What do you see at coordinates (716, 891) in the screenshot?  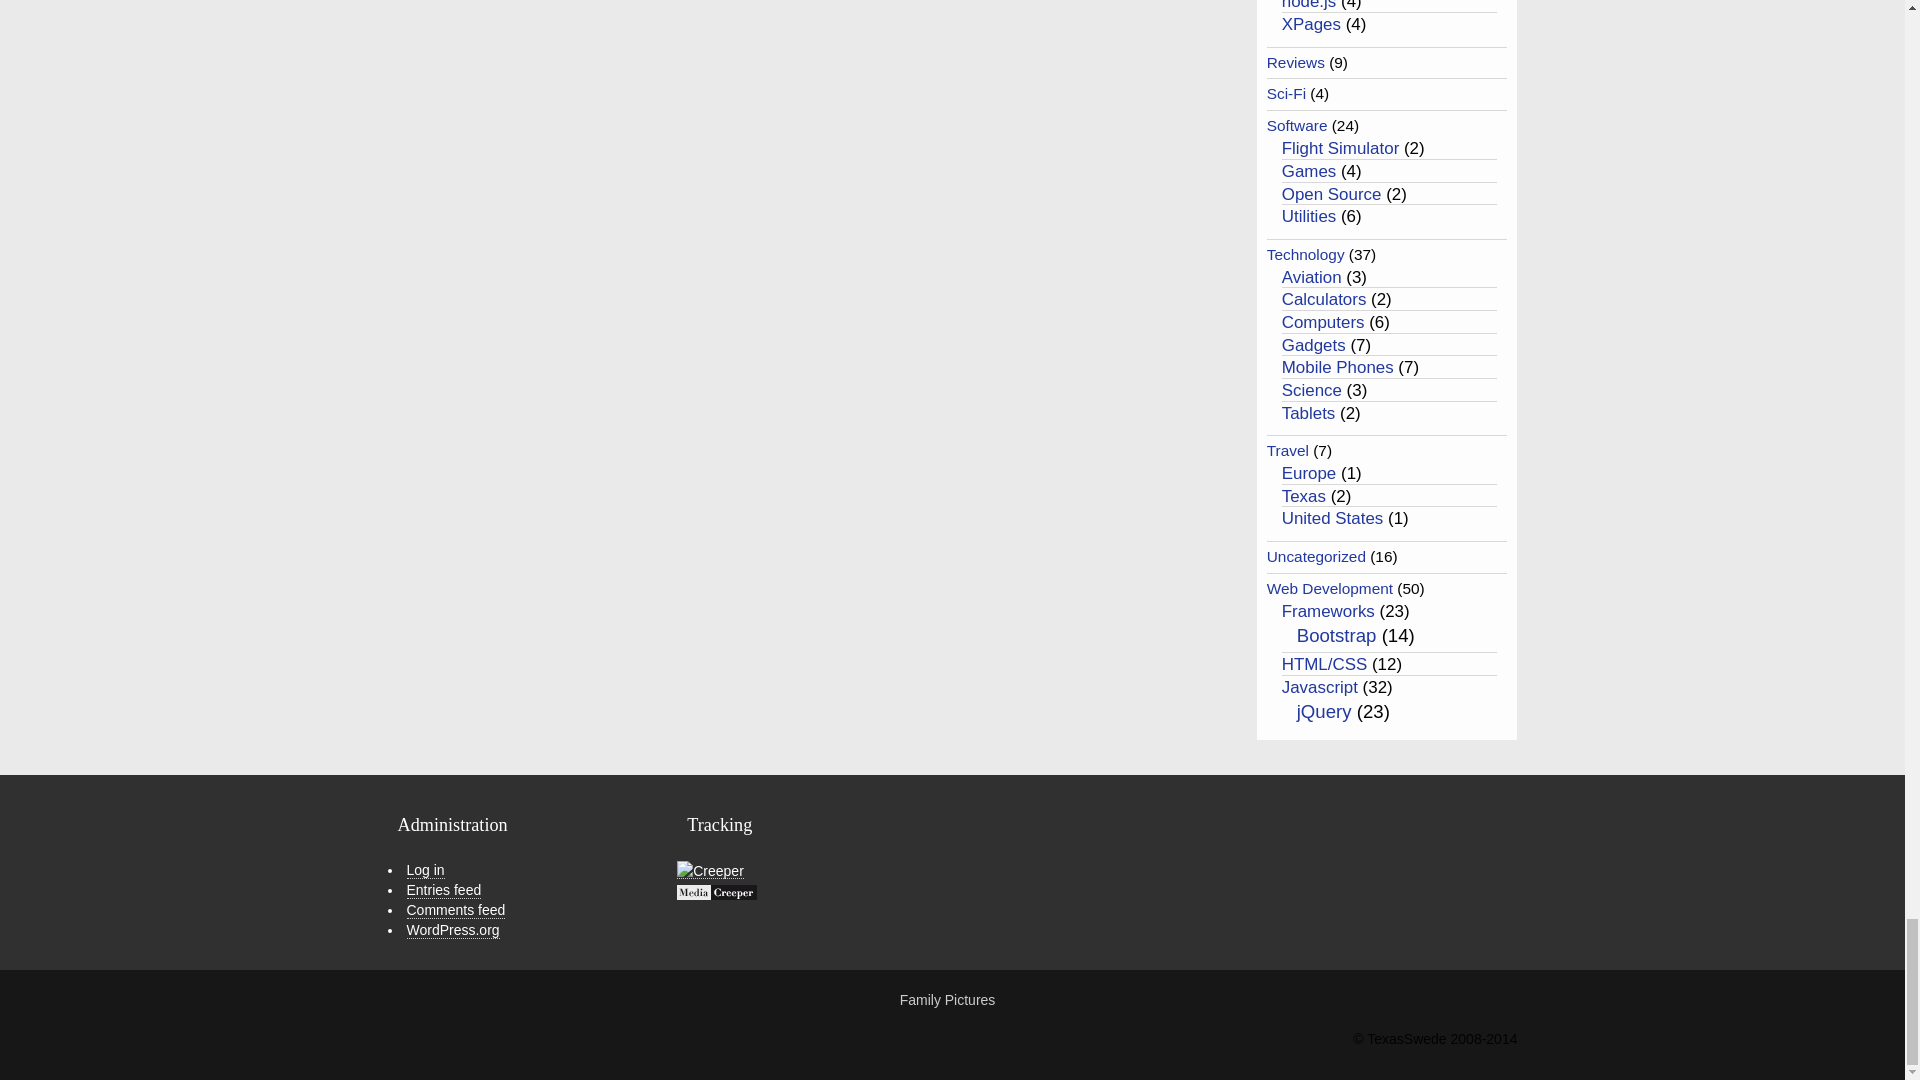 I see `MediaCreeper` at bounding box center [716, 891].